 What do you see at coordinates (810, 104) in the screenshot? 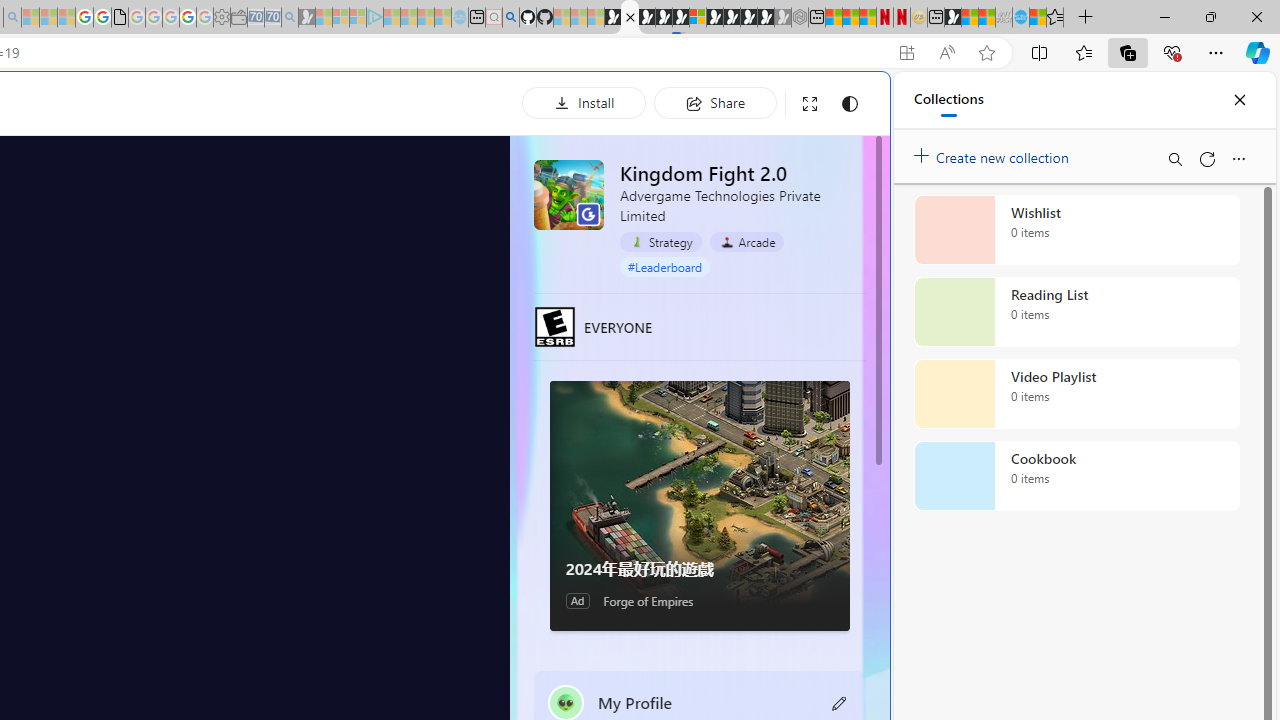
I see `Full screen` at bounding box center [810, 104].